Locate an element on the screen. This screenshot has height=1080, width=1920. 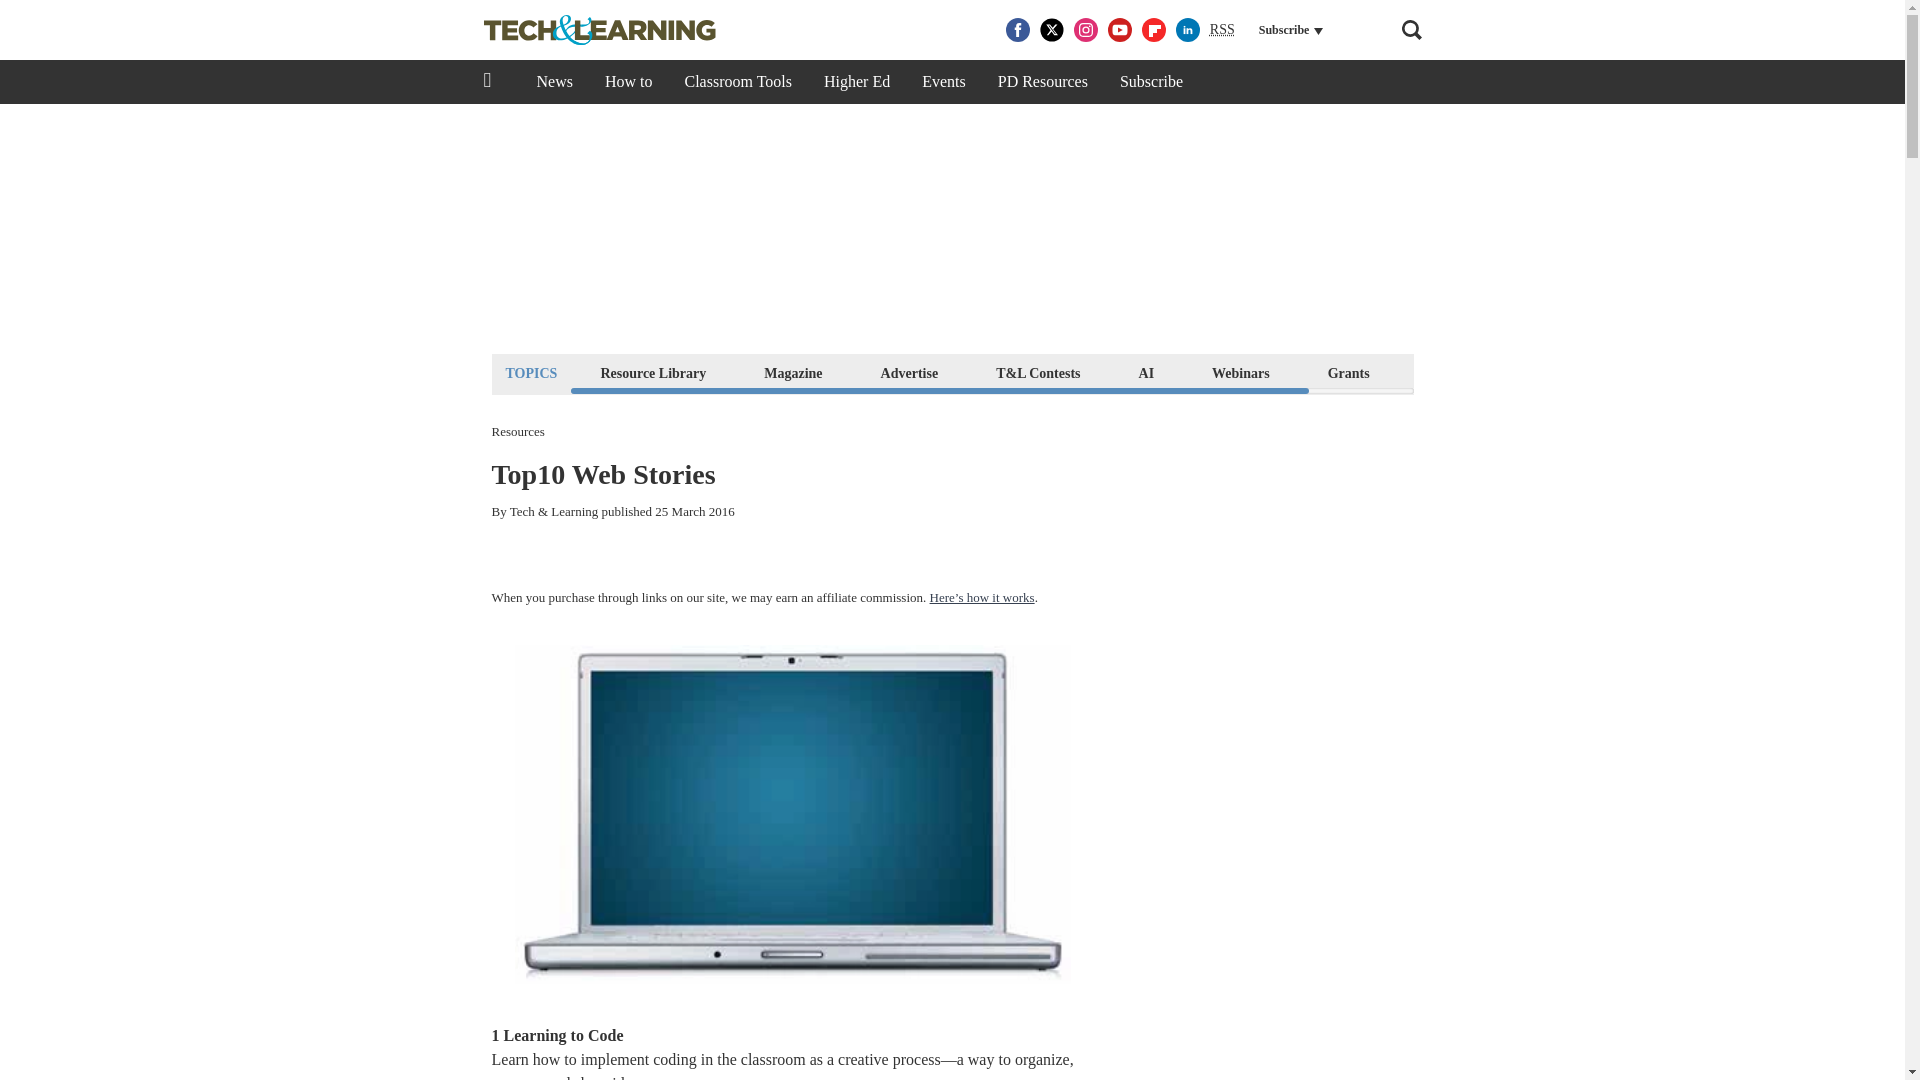
Advertise is located at coordinates (910, 372).